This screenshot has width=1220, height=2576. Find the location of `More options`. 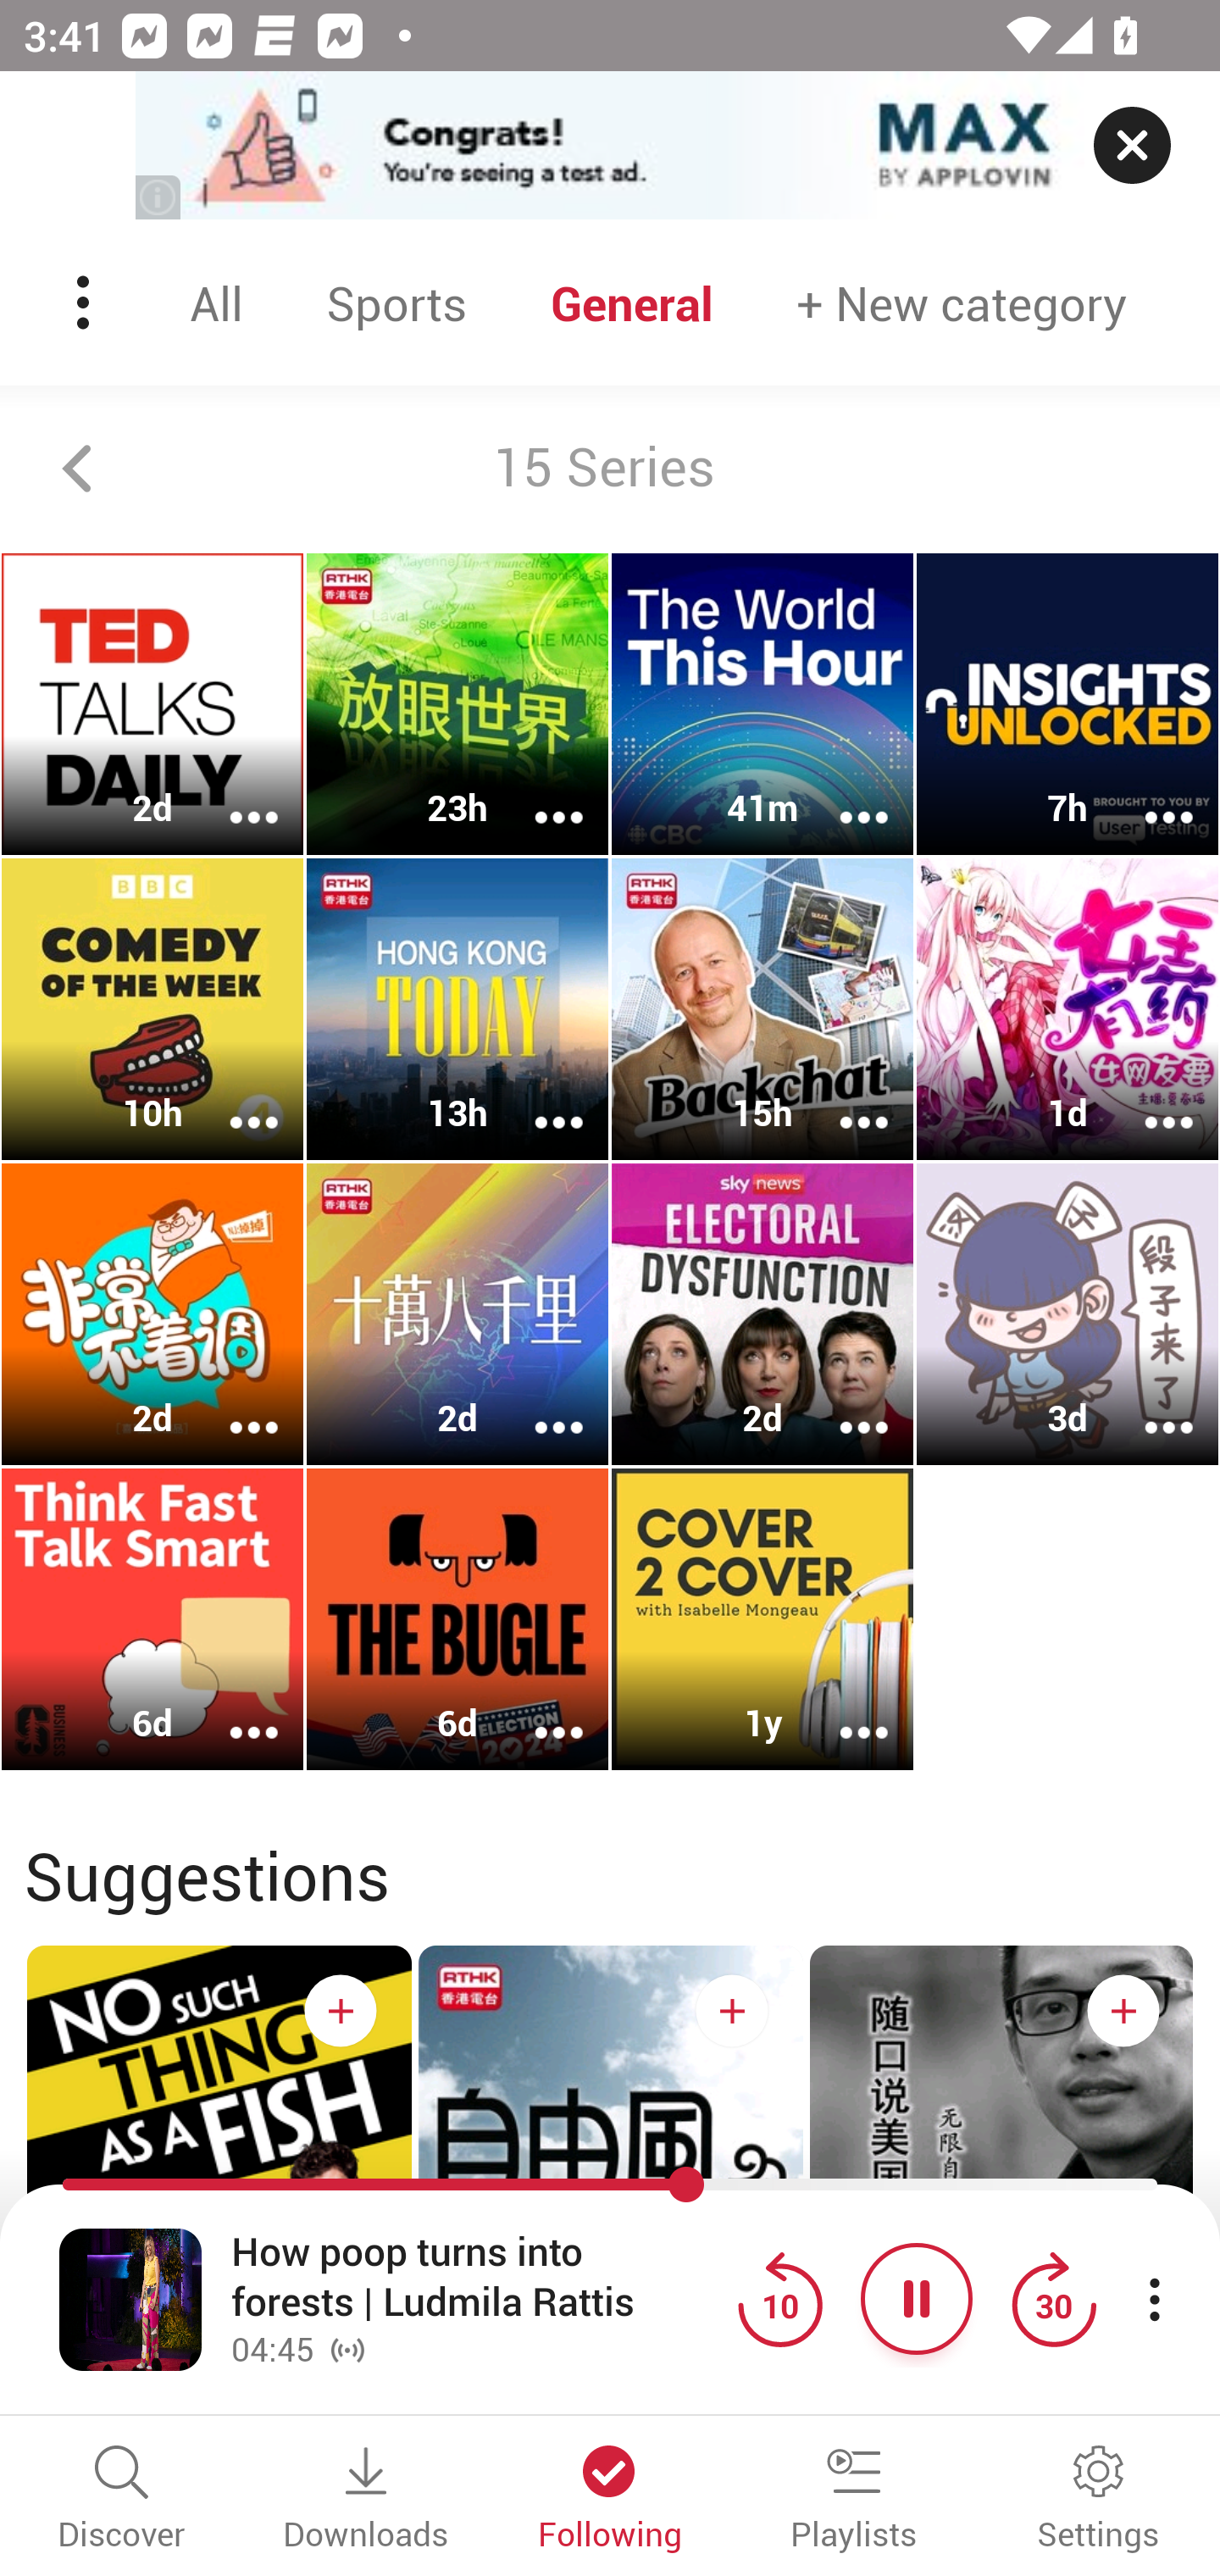

More options is located at coordinates (842, 1406).